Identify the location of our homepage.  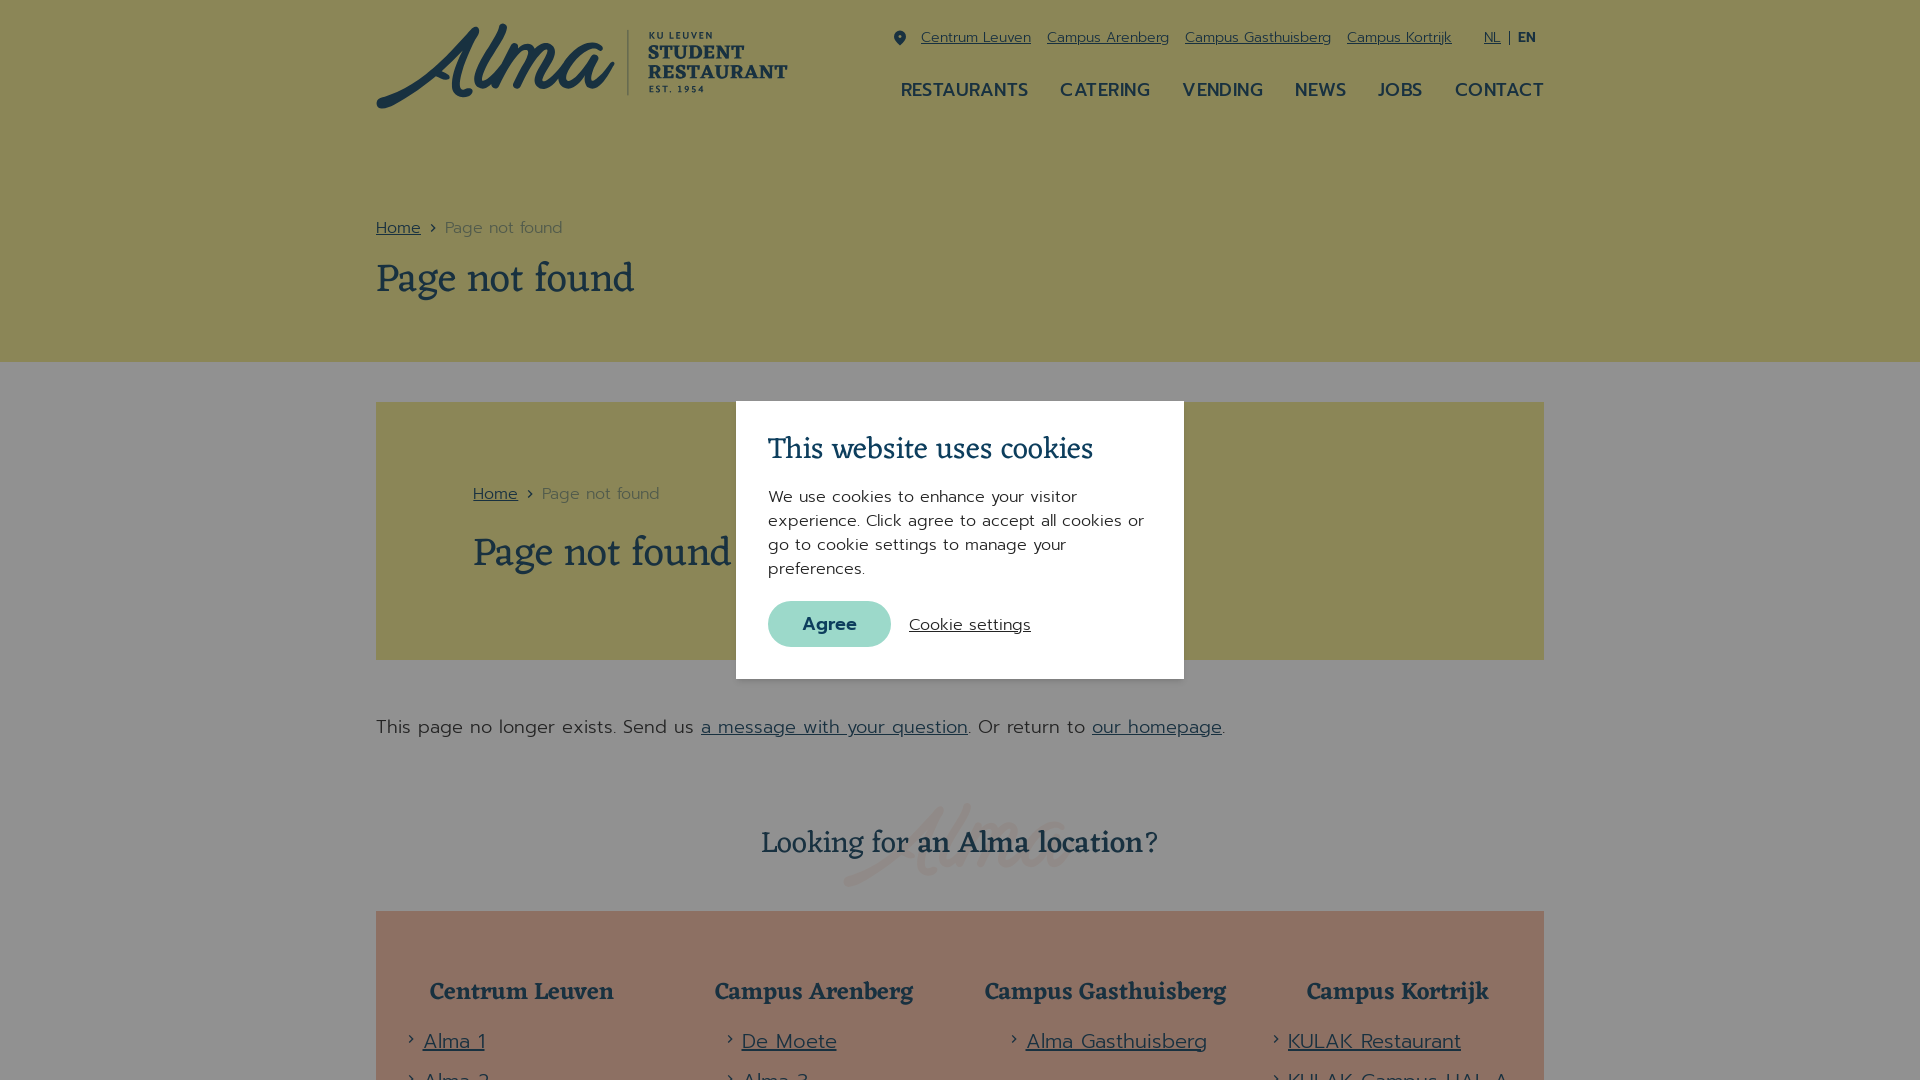
(1157, 727).